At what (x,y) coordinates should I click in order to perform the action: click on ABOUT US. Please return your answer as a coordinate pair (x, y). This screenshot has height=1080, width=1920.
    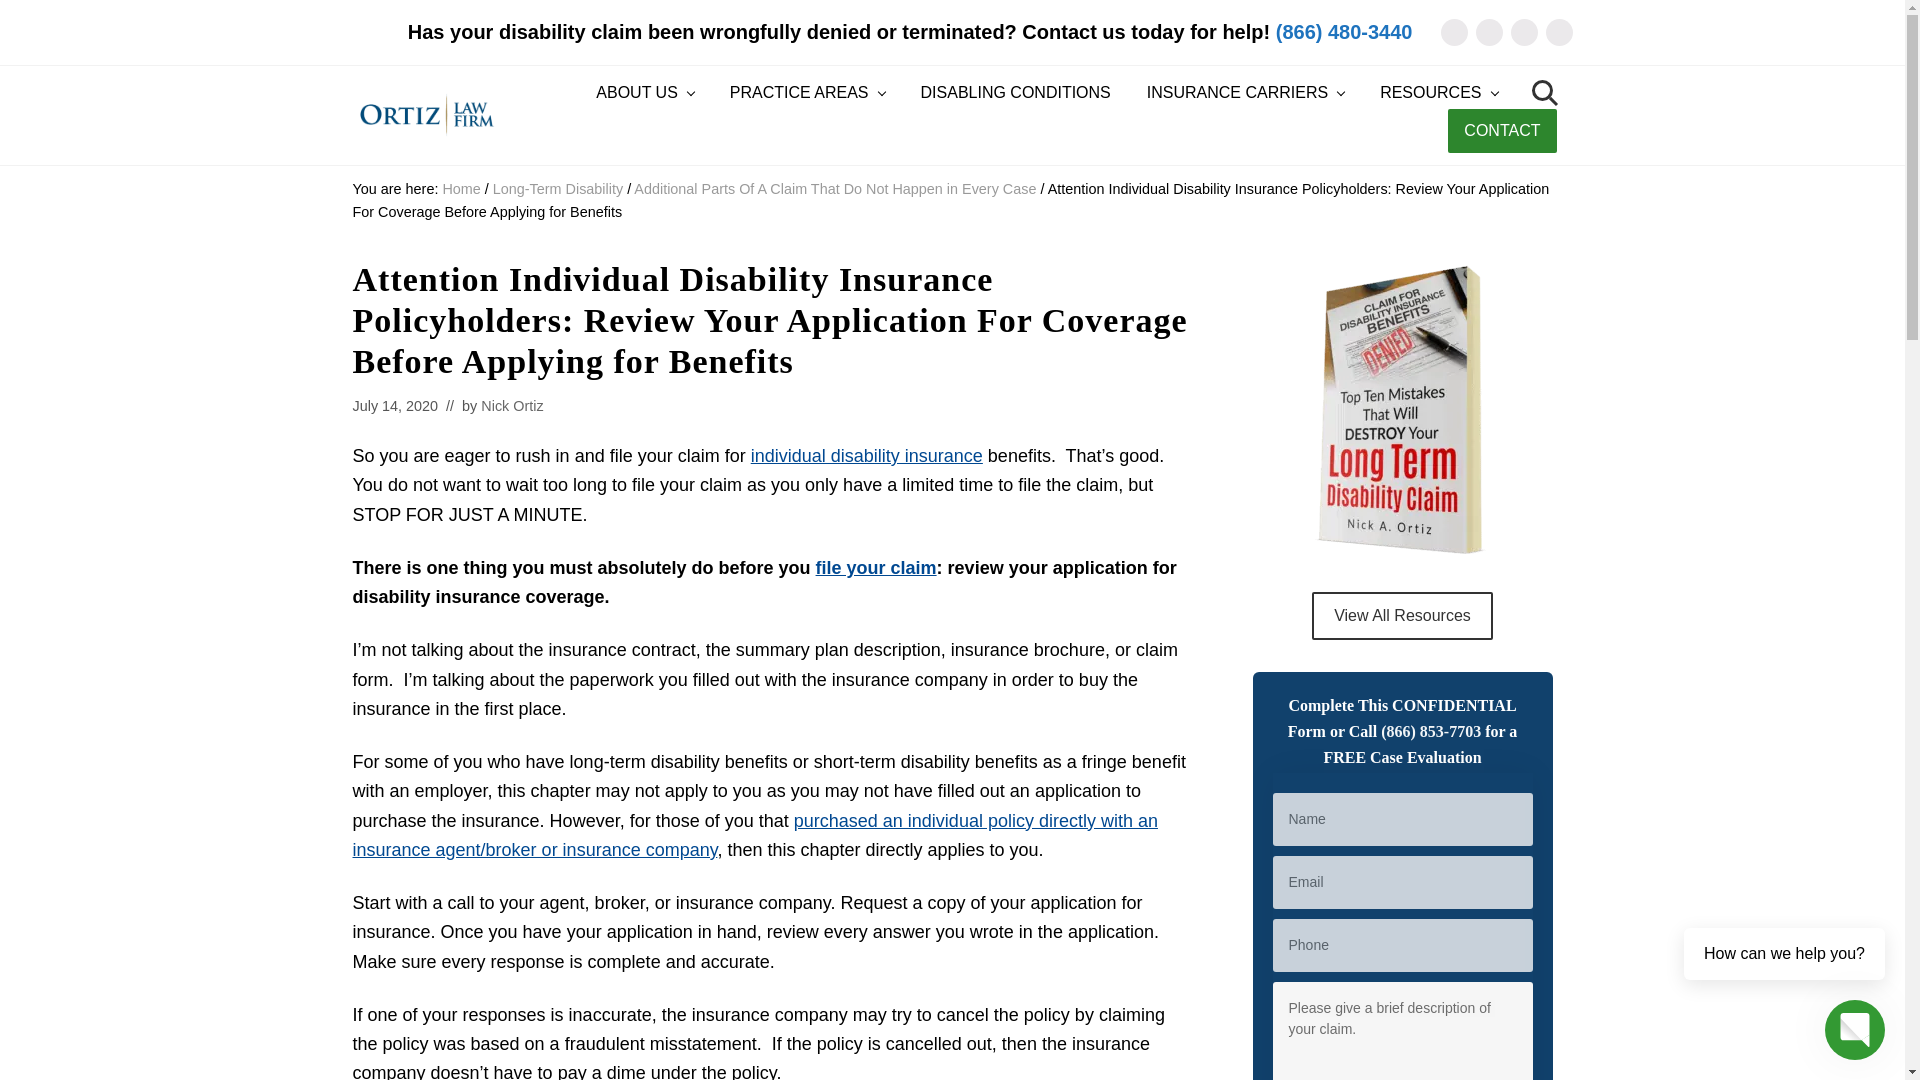
    Looking at the image, I should click on (644, 93).